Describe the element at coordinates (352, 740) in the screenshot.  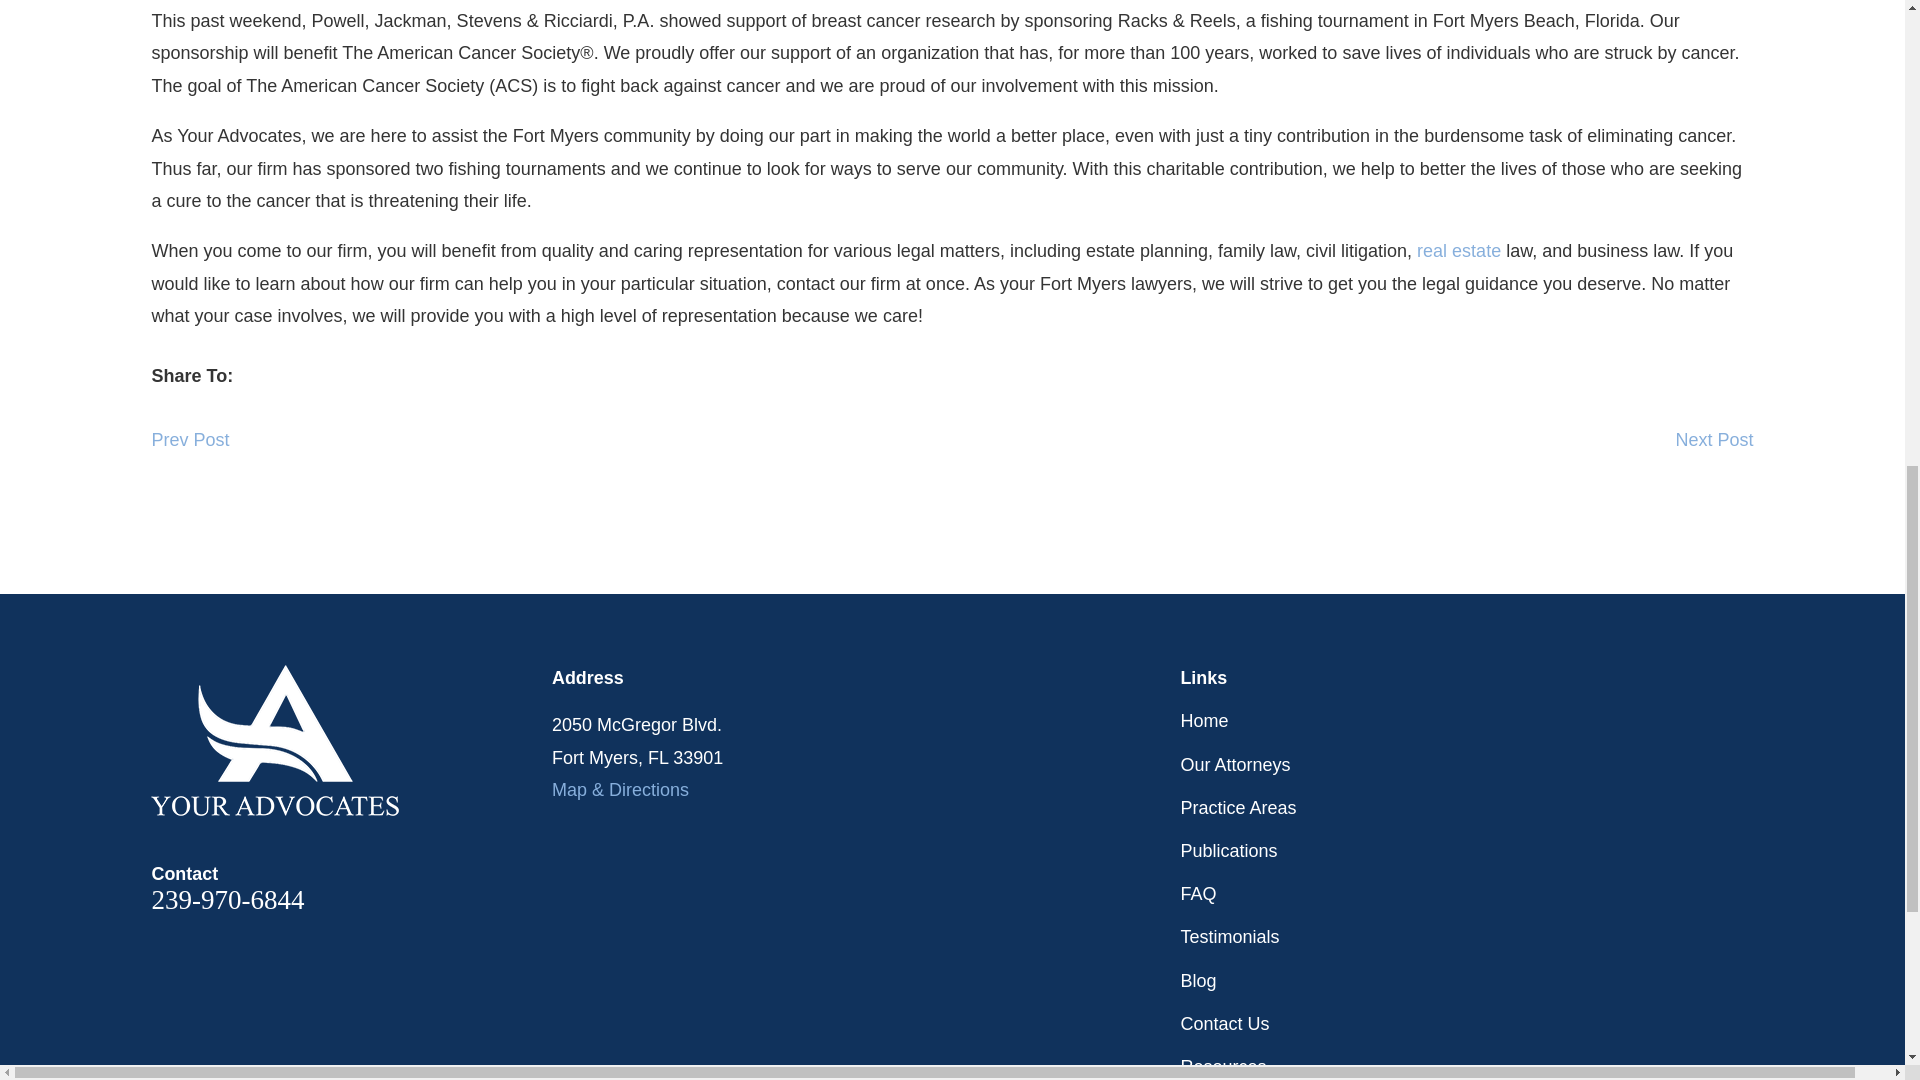
I see `Home` at that location.